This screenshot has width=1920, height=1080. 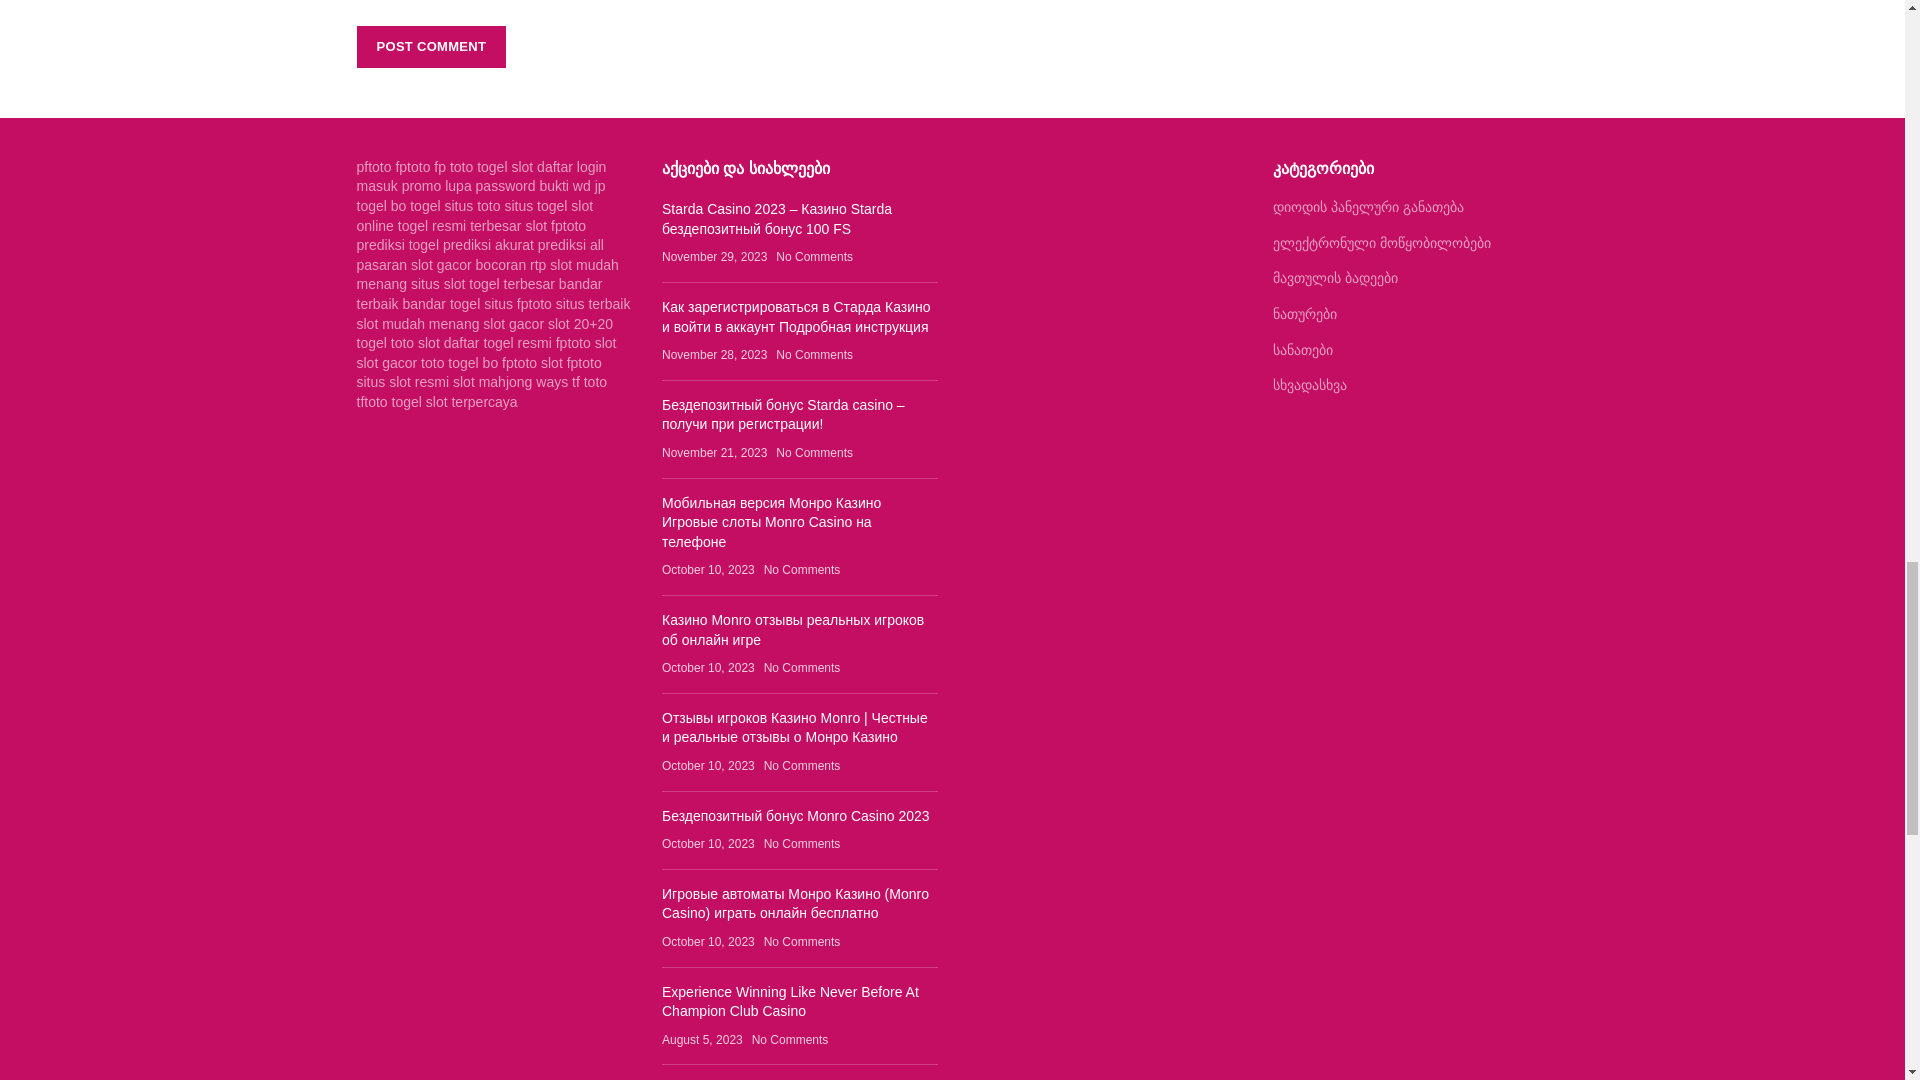 I want to click on Post Comment, so click(x=430, y=46).